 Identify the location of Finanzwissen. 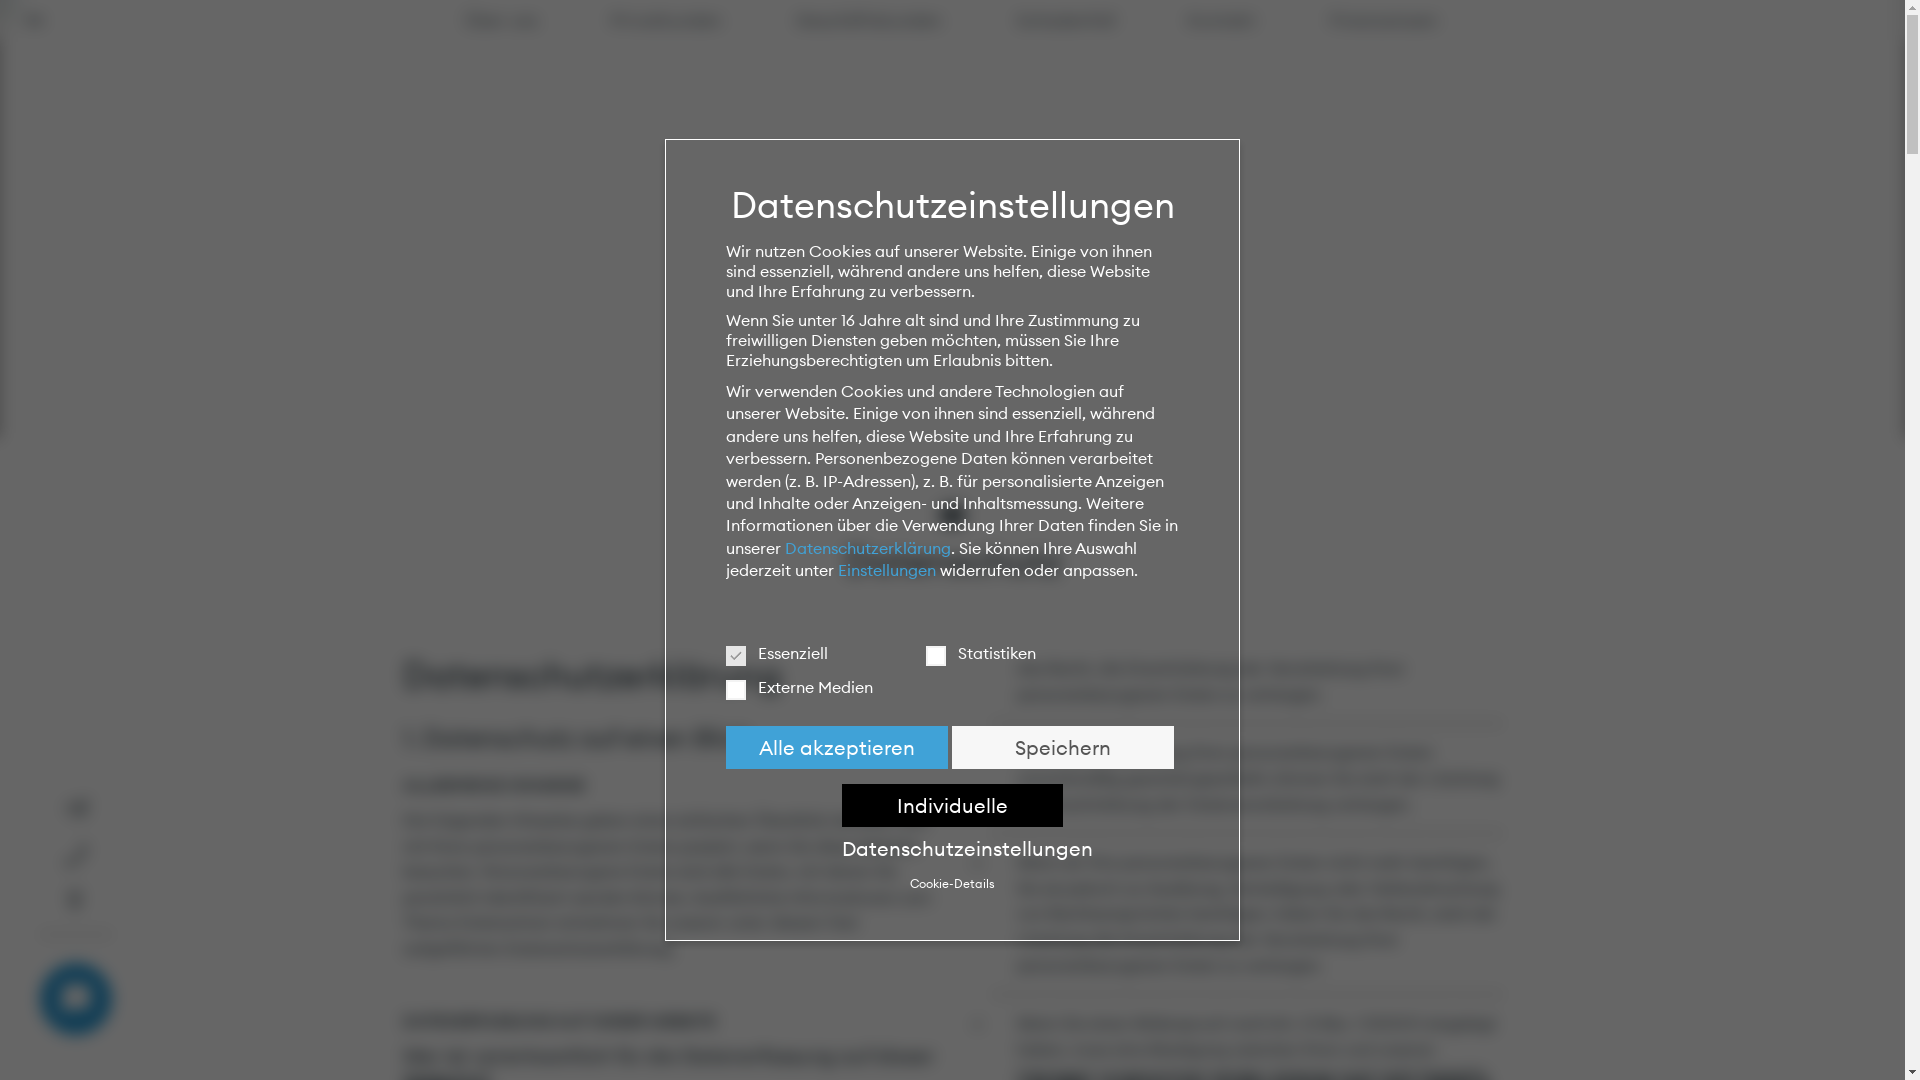
(1384, 20).